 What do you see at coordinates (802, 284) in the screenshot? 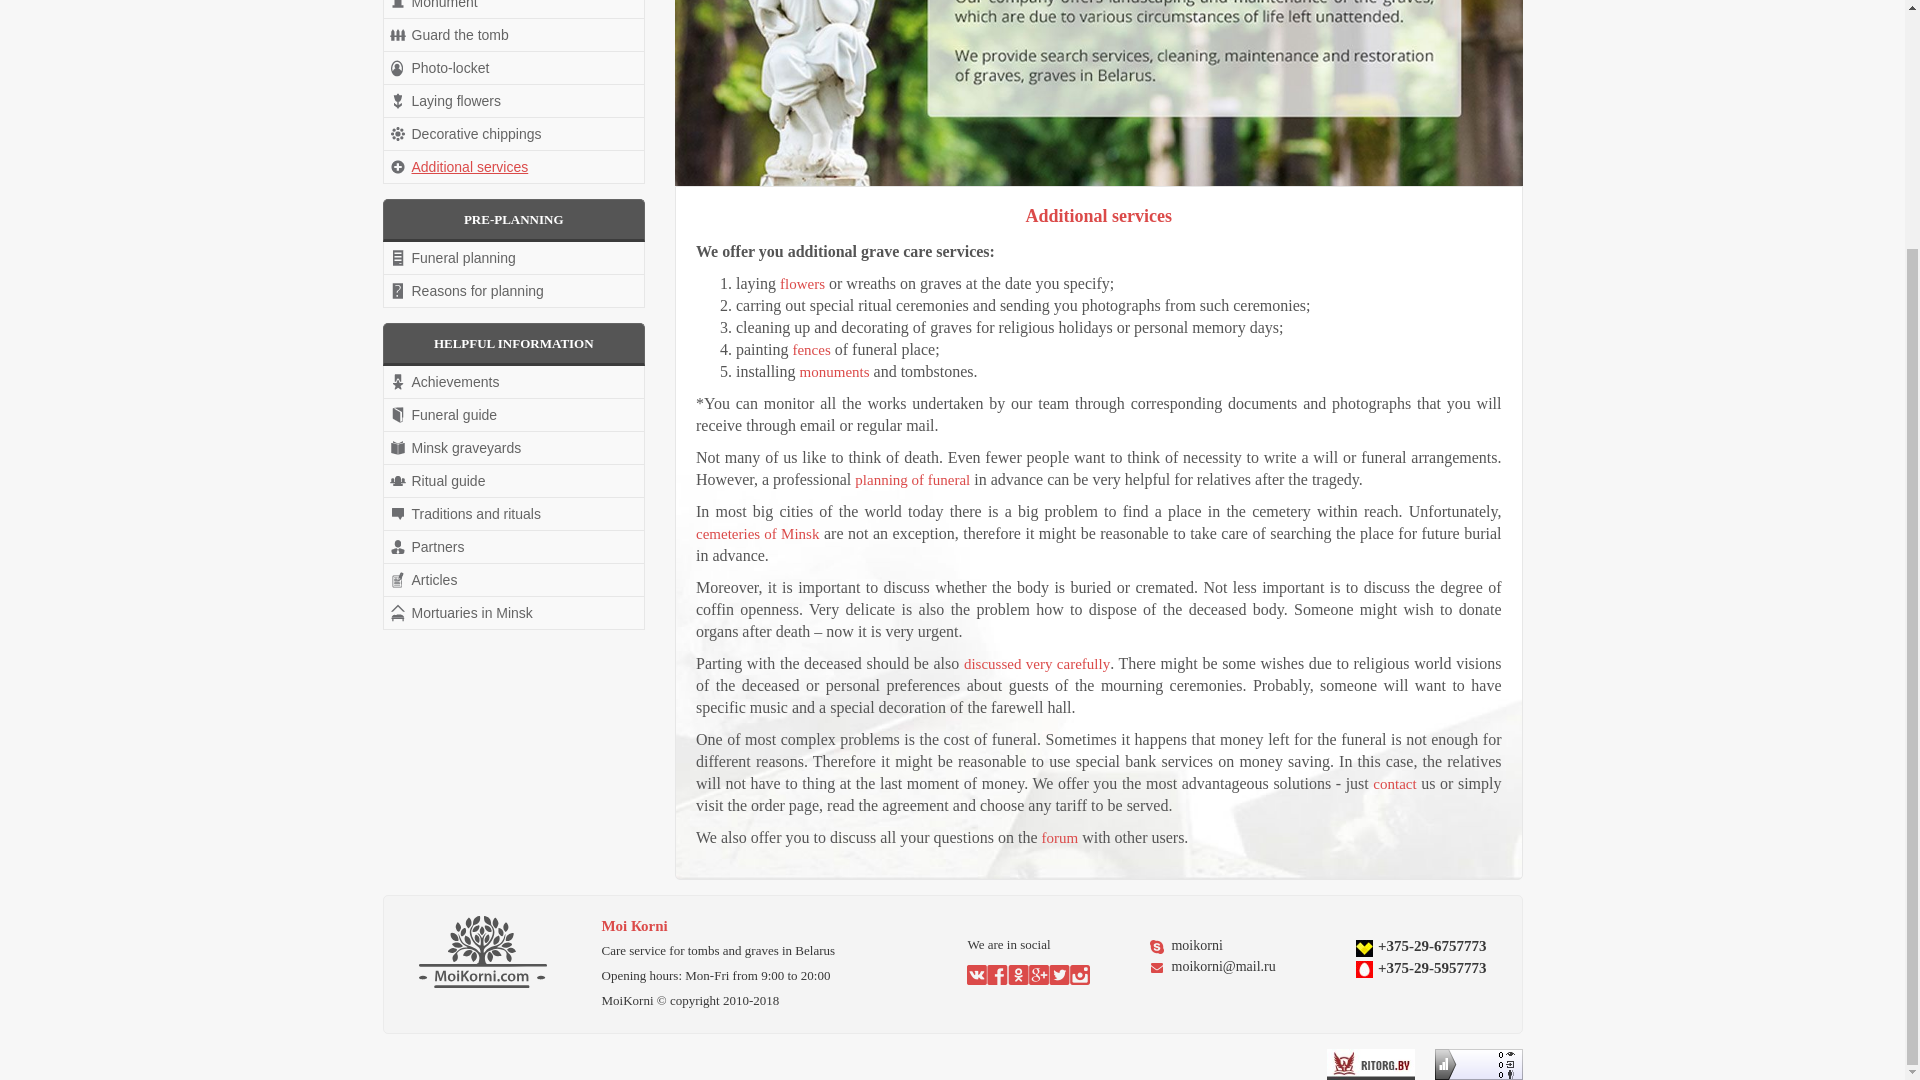
I see `flowers` at bounding box center [802, 284].